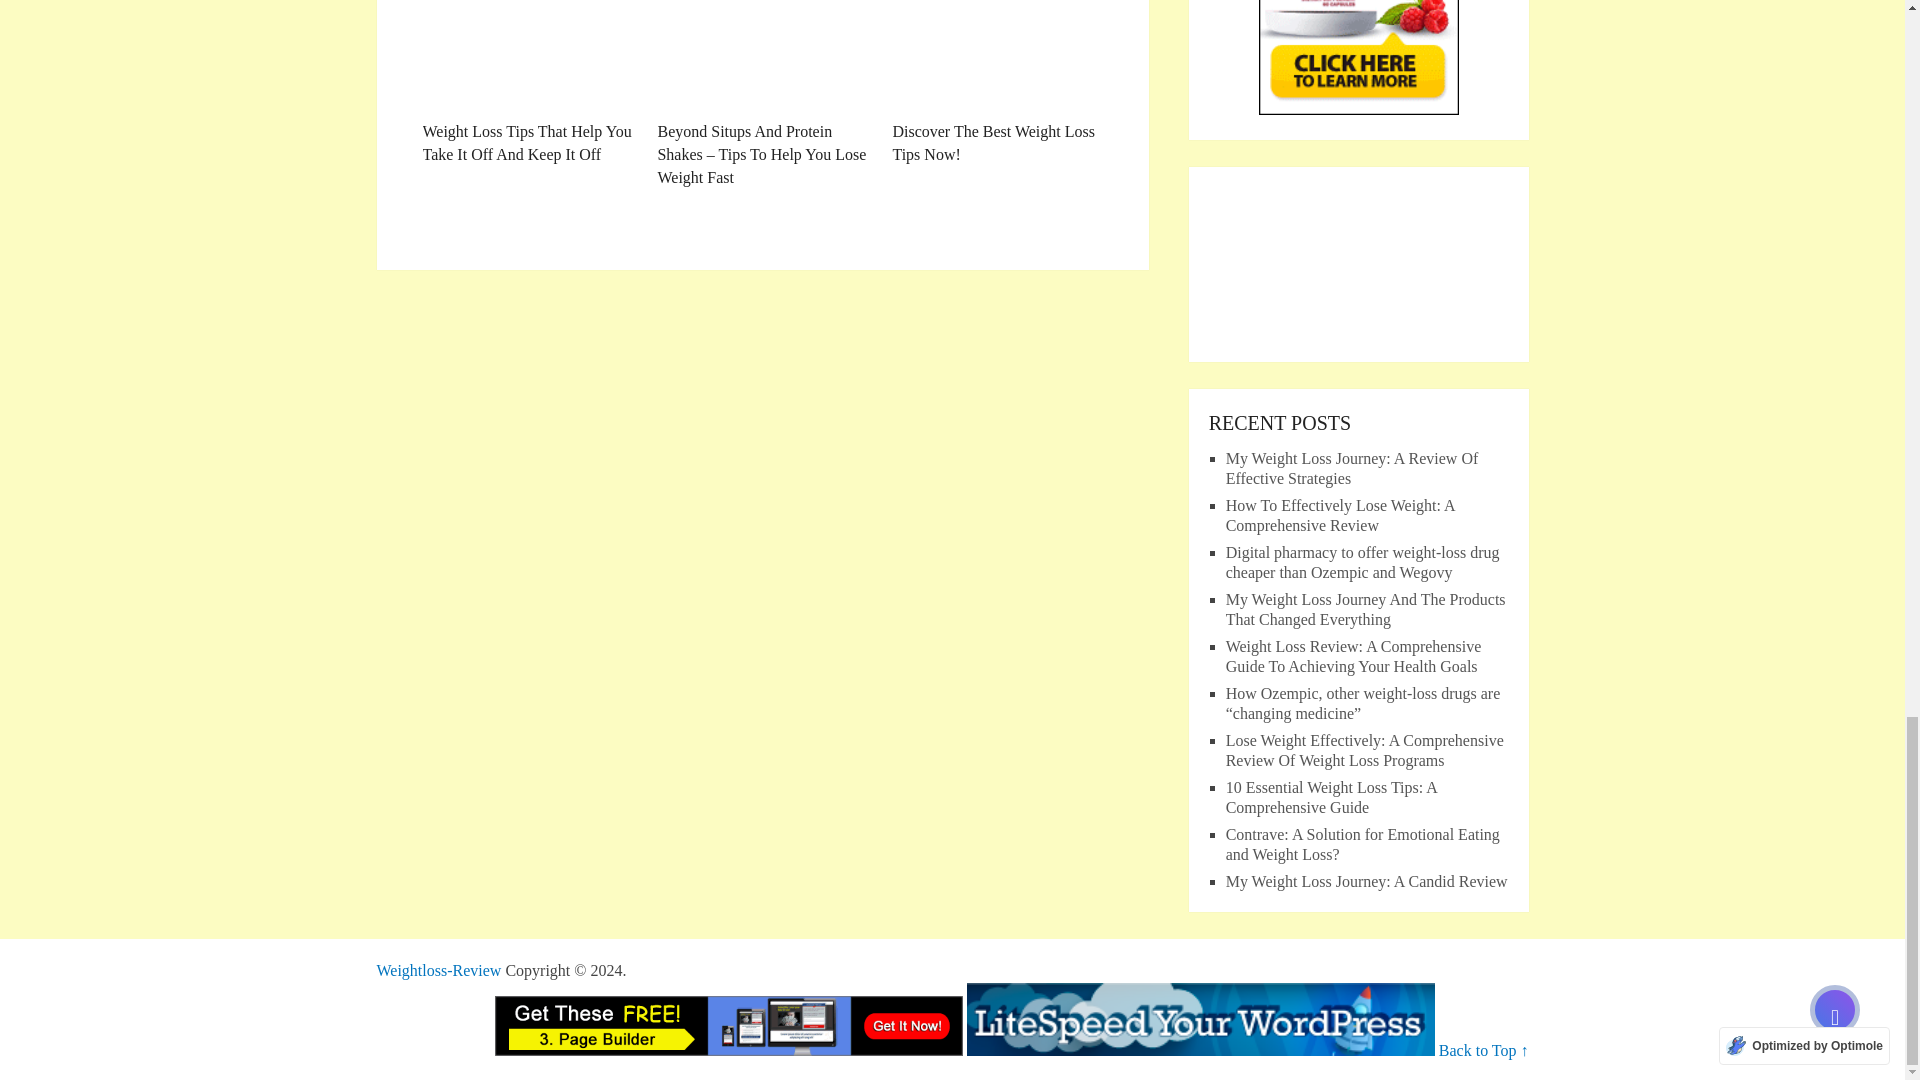  Describe the element at coordinates (1362, 844) in the screenshot. I see `Contrave: A Solution for Emotional Eating and Weight Loss?` at that location.